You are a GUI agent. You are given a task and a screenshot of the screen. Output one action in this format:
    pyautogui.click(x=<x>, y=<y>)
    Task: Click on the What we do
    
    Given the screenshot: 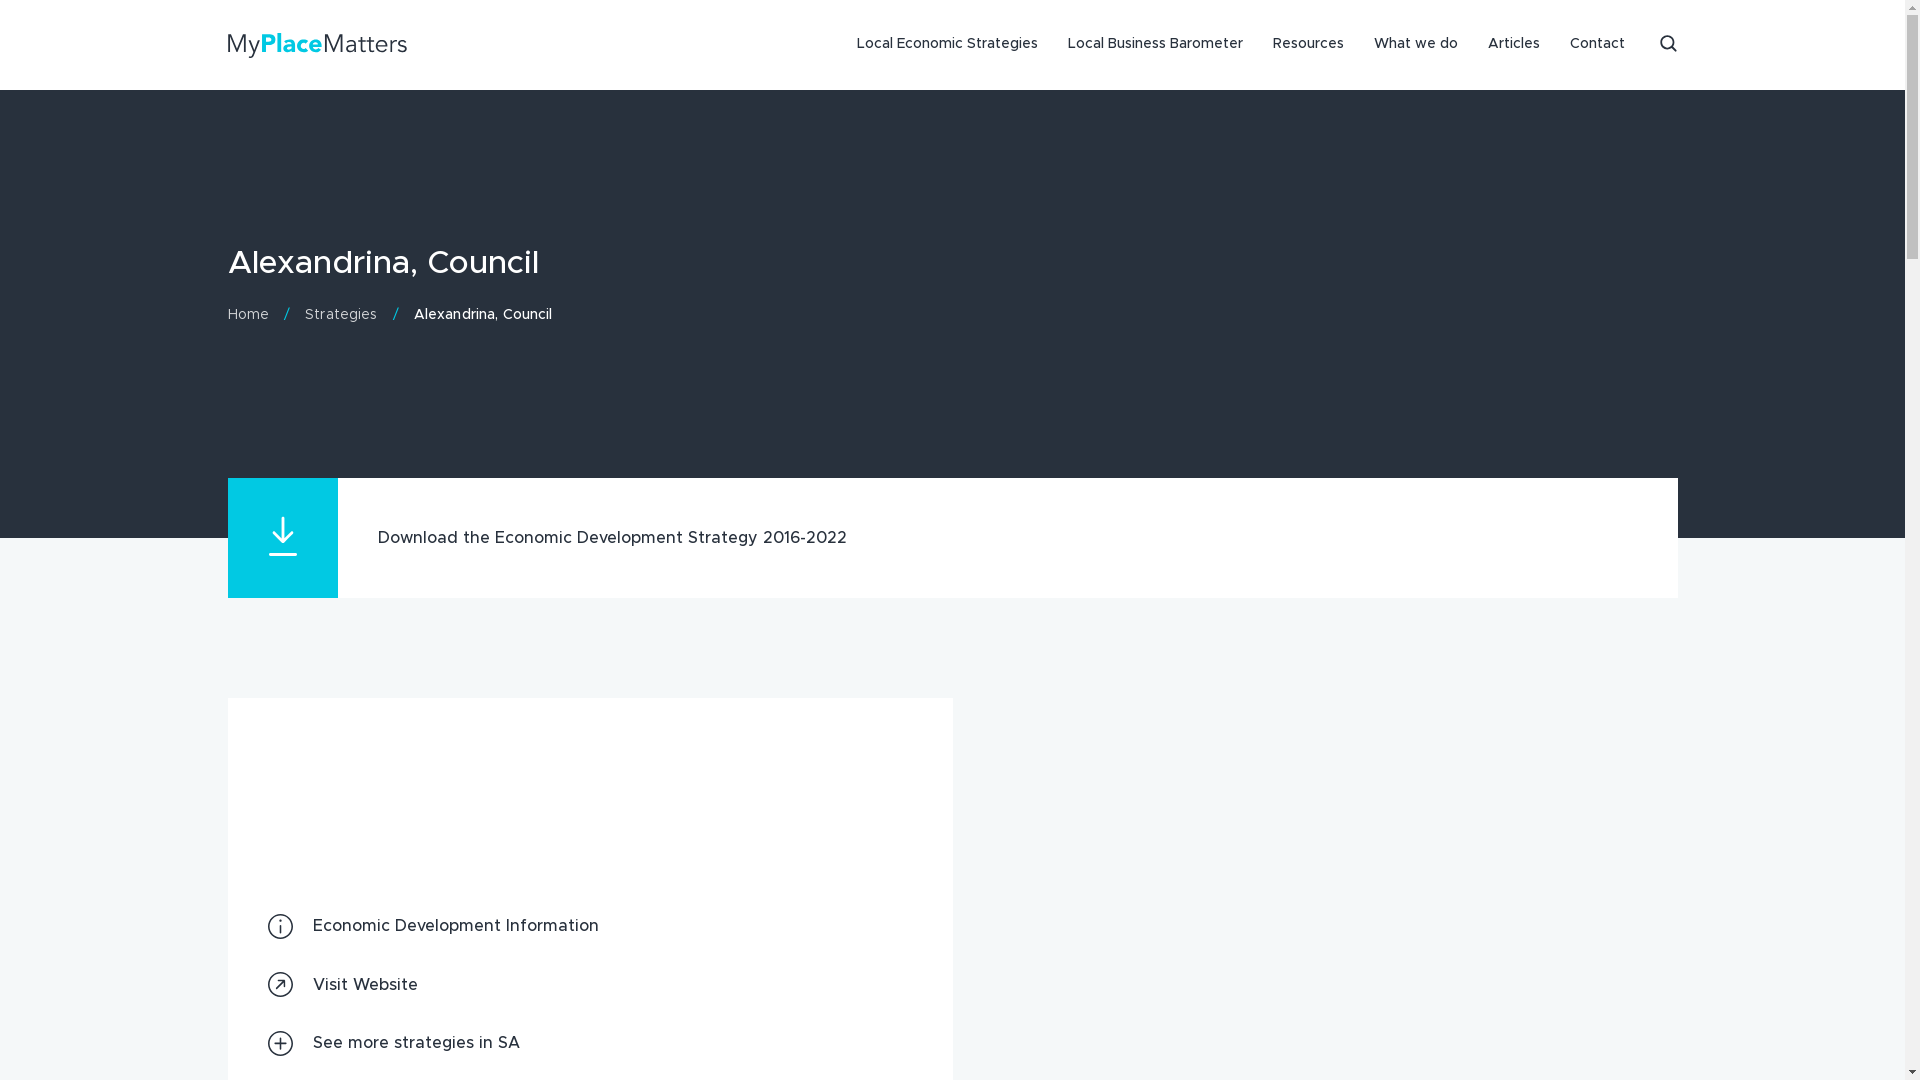 What is the action you would take?
    pyautogui.click(x=1415, y=45)
    